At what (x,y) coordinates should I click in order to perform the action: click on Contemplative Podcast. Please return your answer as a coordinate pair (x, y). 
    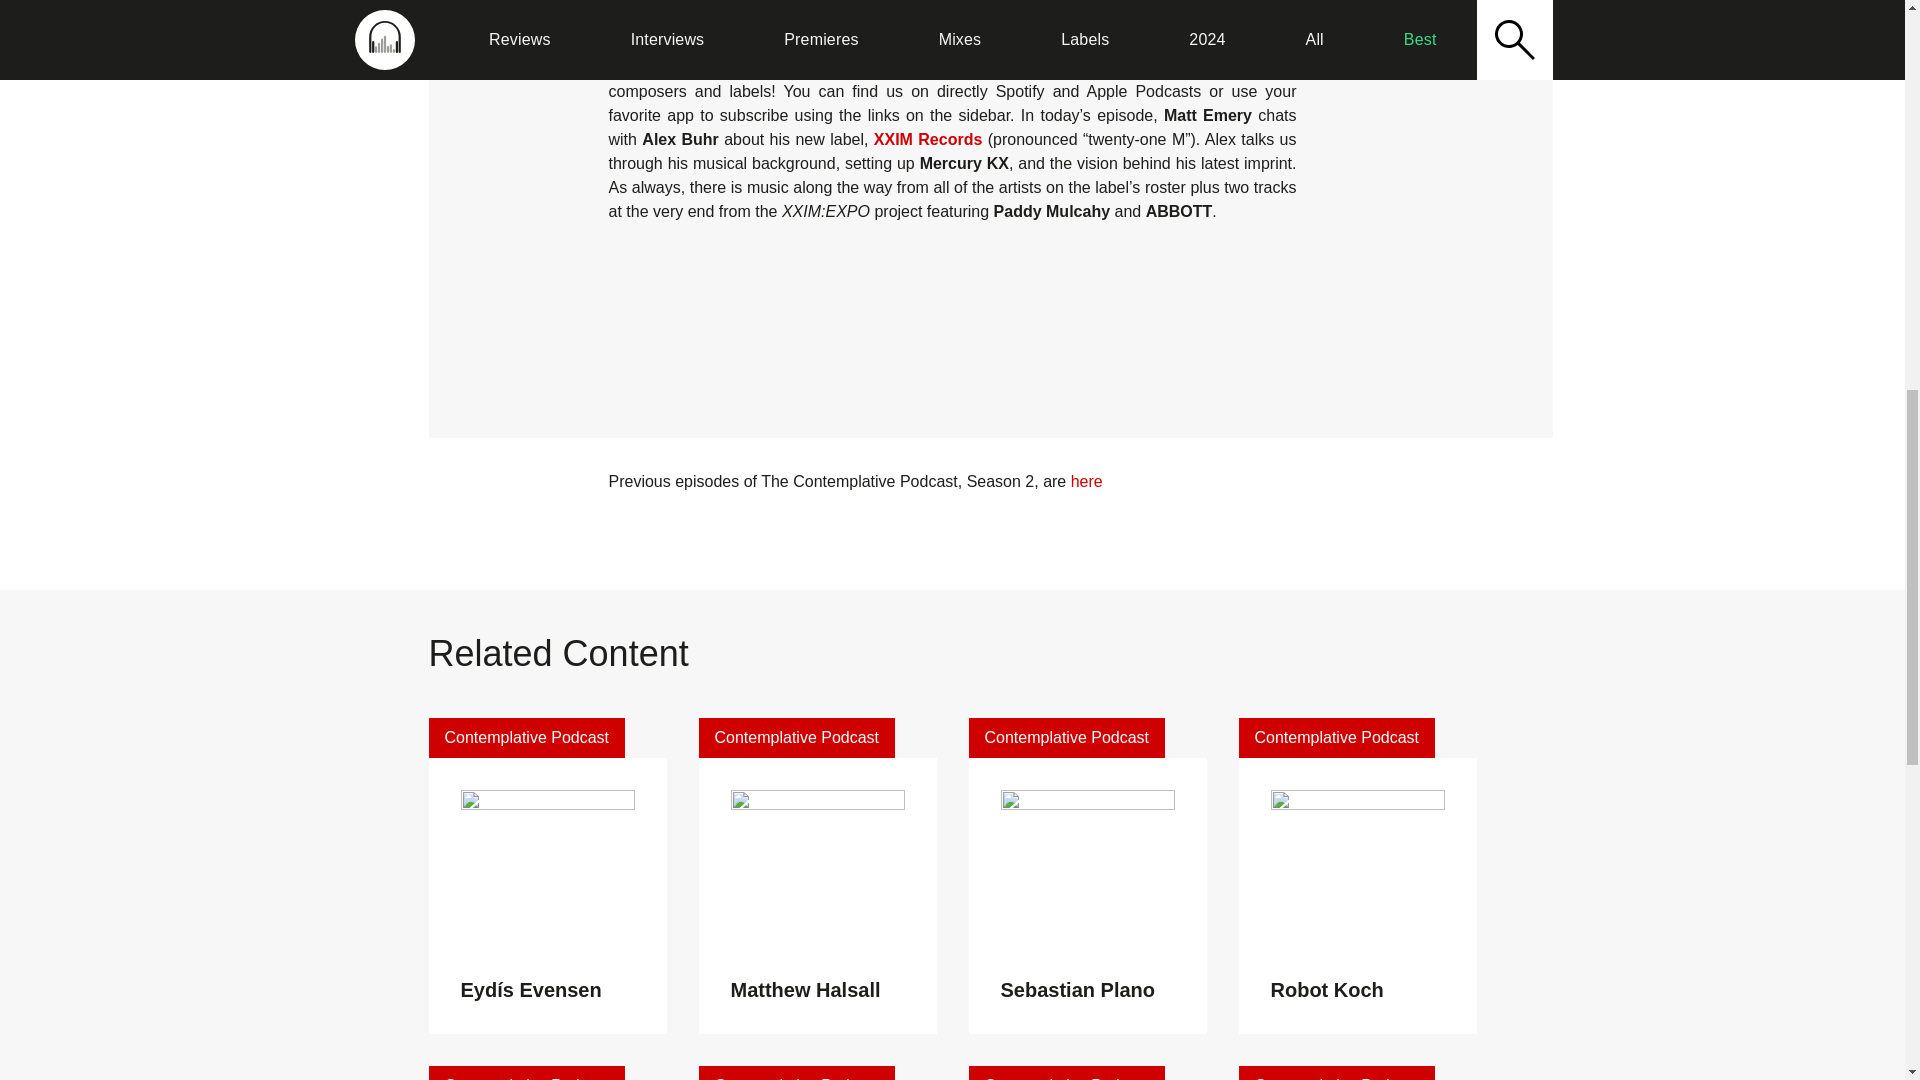
    Looking at the image, I should click on (1336, 738).